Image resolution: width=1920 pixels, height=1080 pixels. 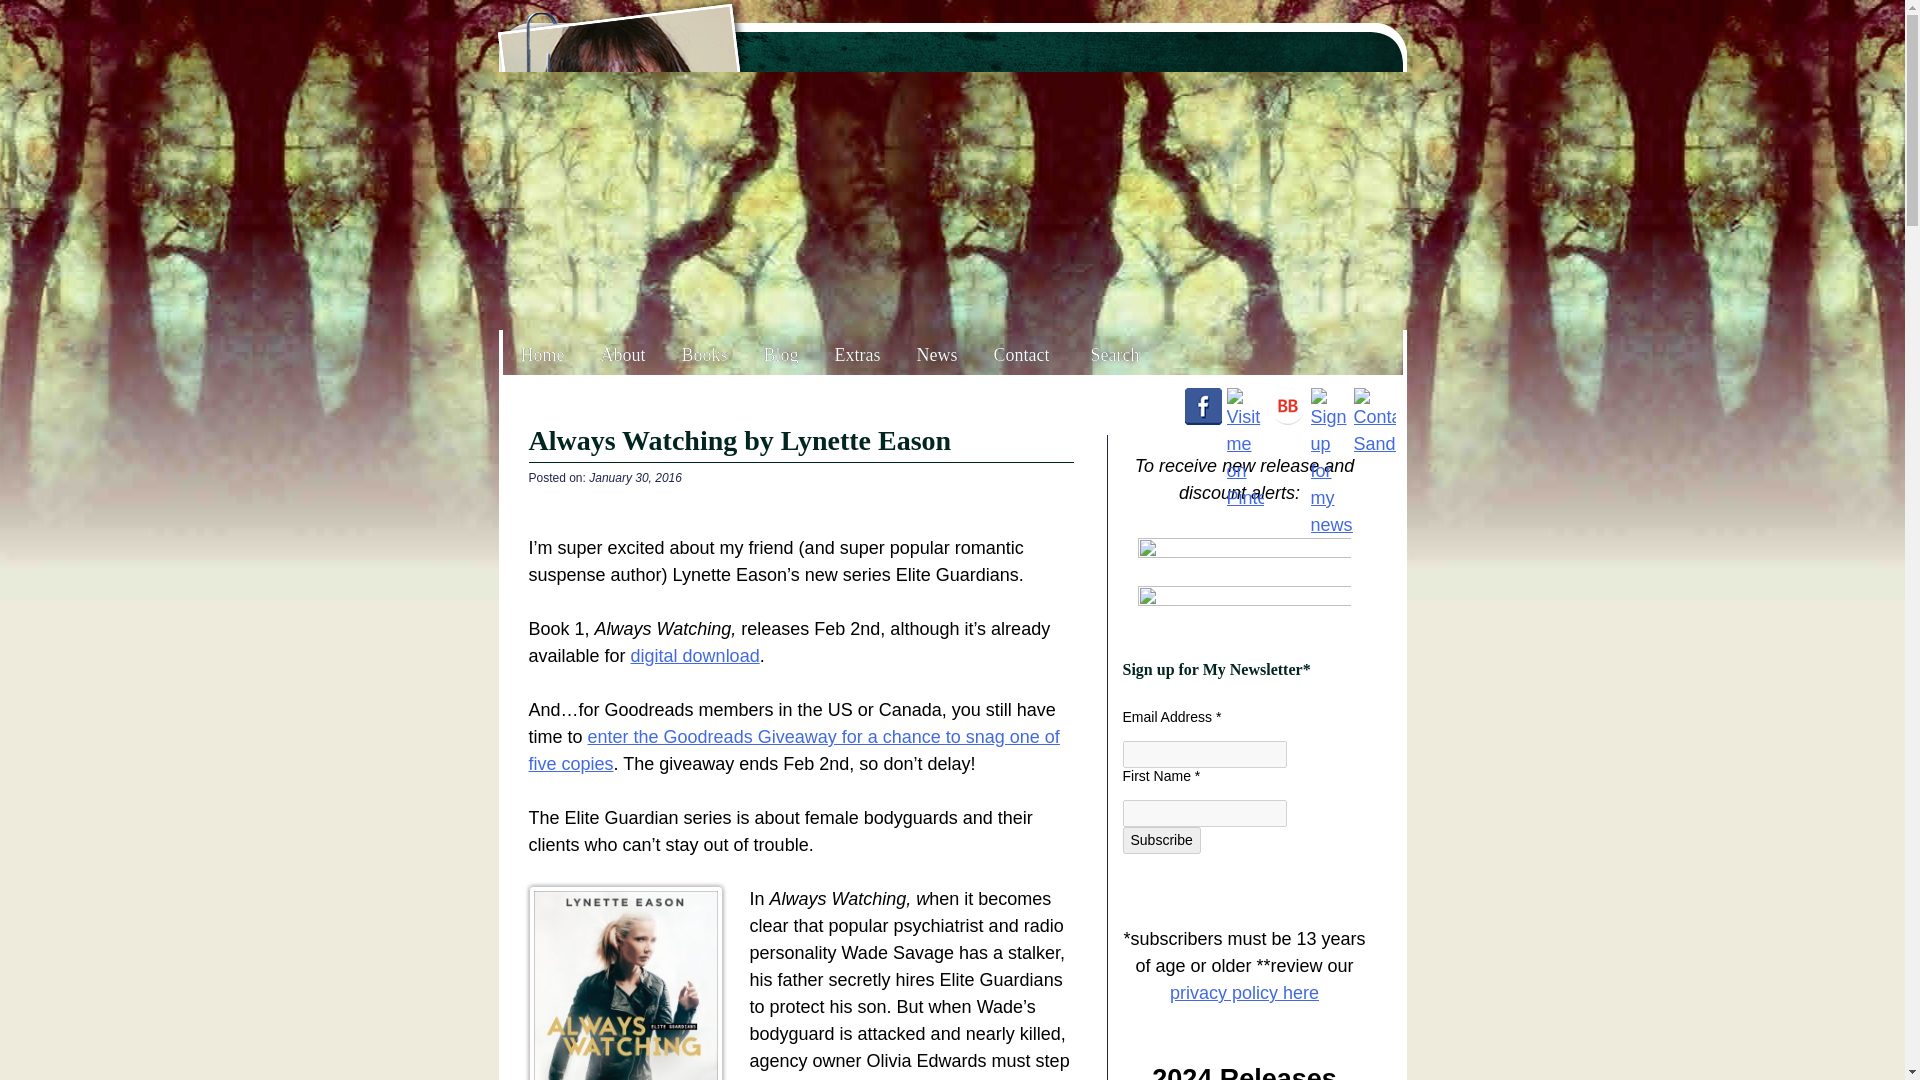 What do you see at coordinates (622, 355) in the screenshot?
I see `About` at bounding box center [622, 355].